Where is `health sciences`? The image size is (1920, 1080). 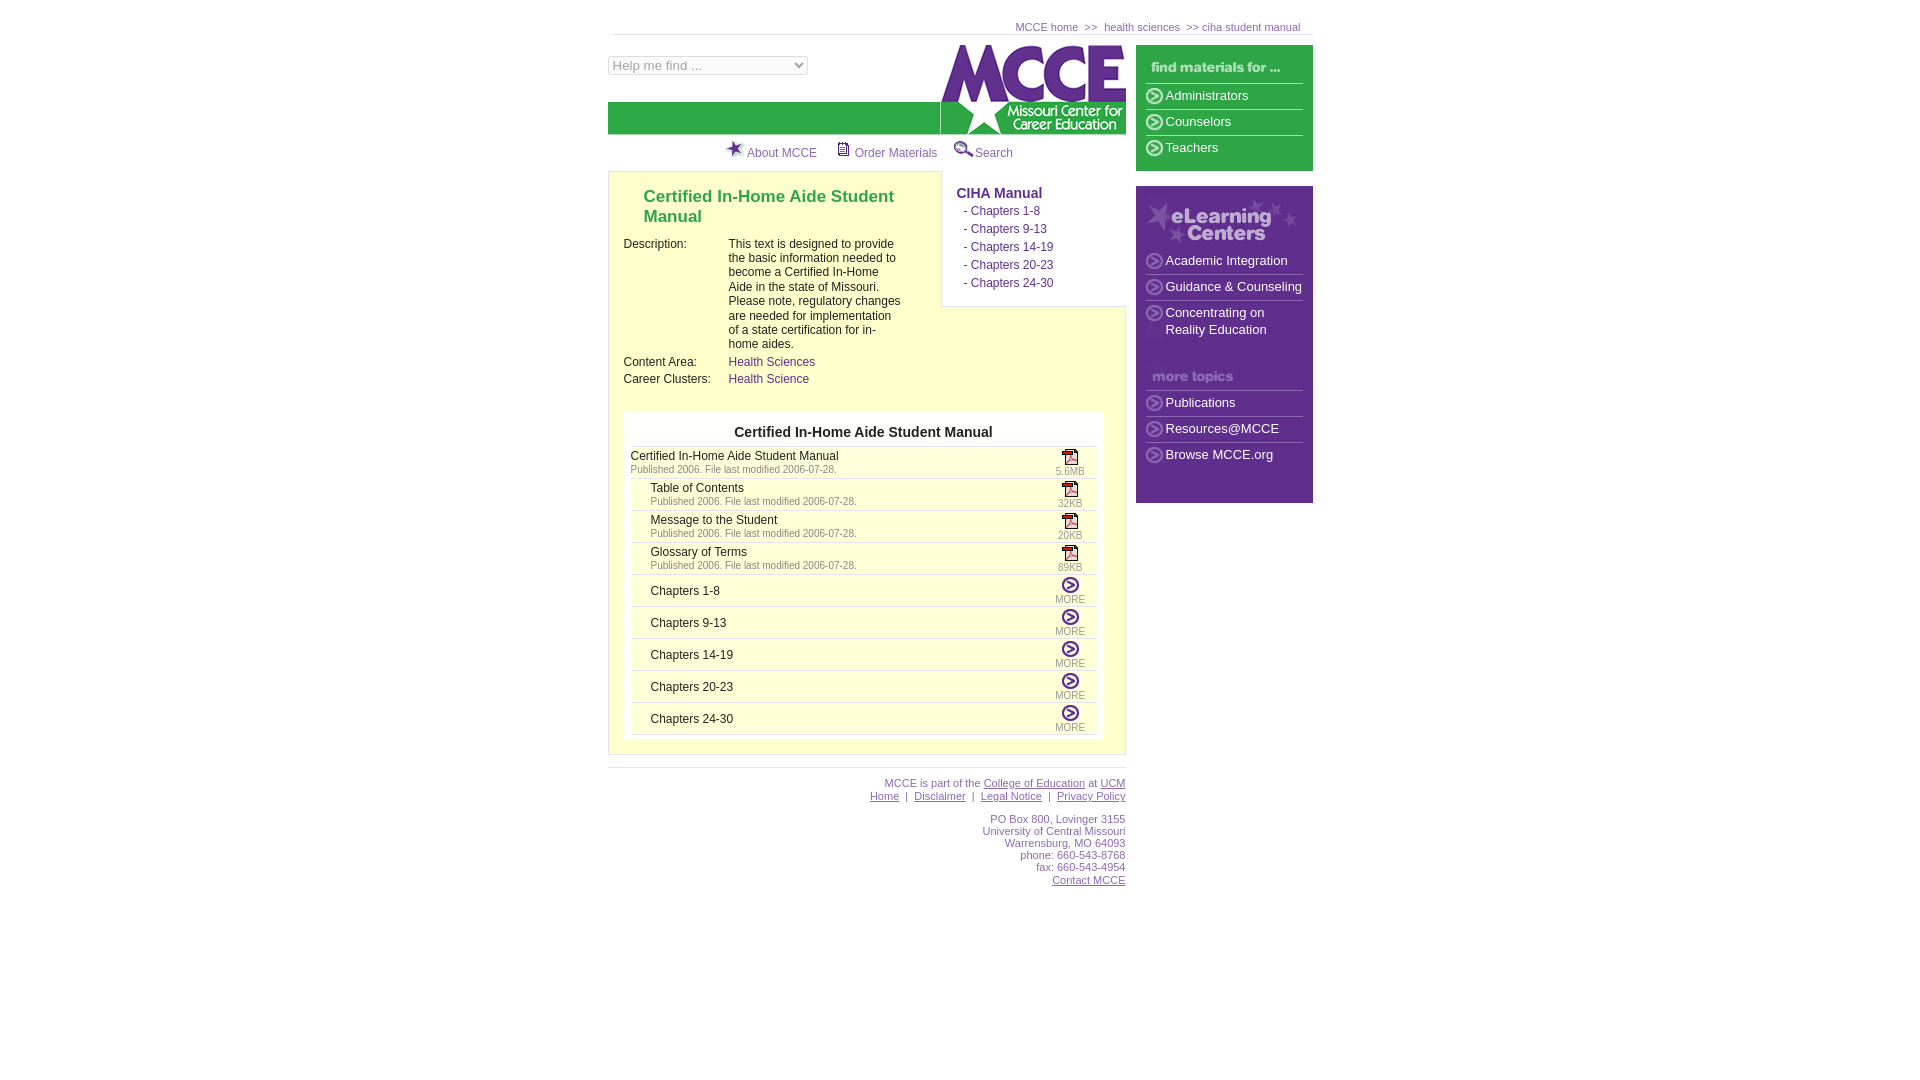
health sciences is located at coordinates (1142, 26).